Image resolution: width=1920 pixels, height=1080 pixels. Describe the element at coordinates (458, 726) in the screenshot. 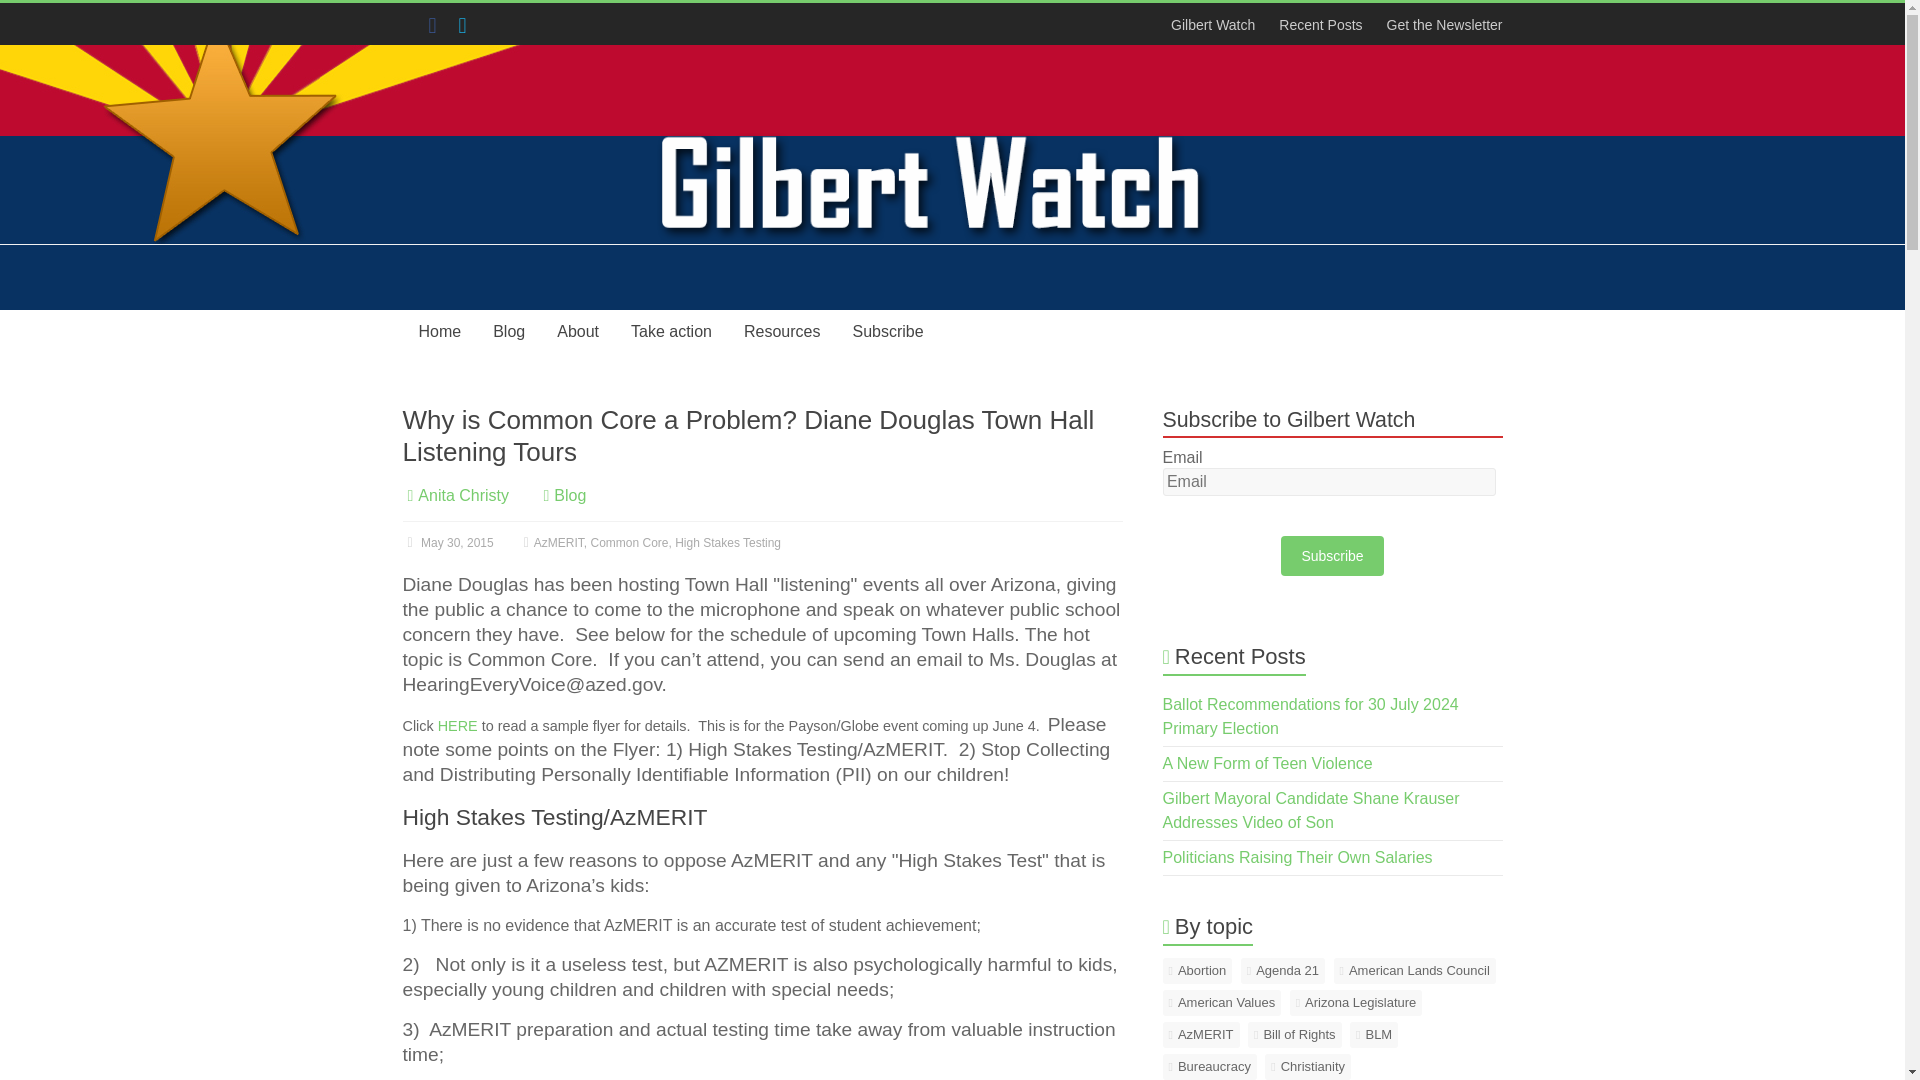

I see `HERE` at that location.